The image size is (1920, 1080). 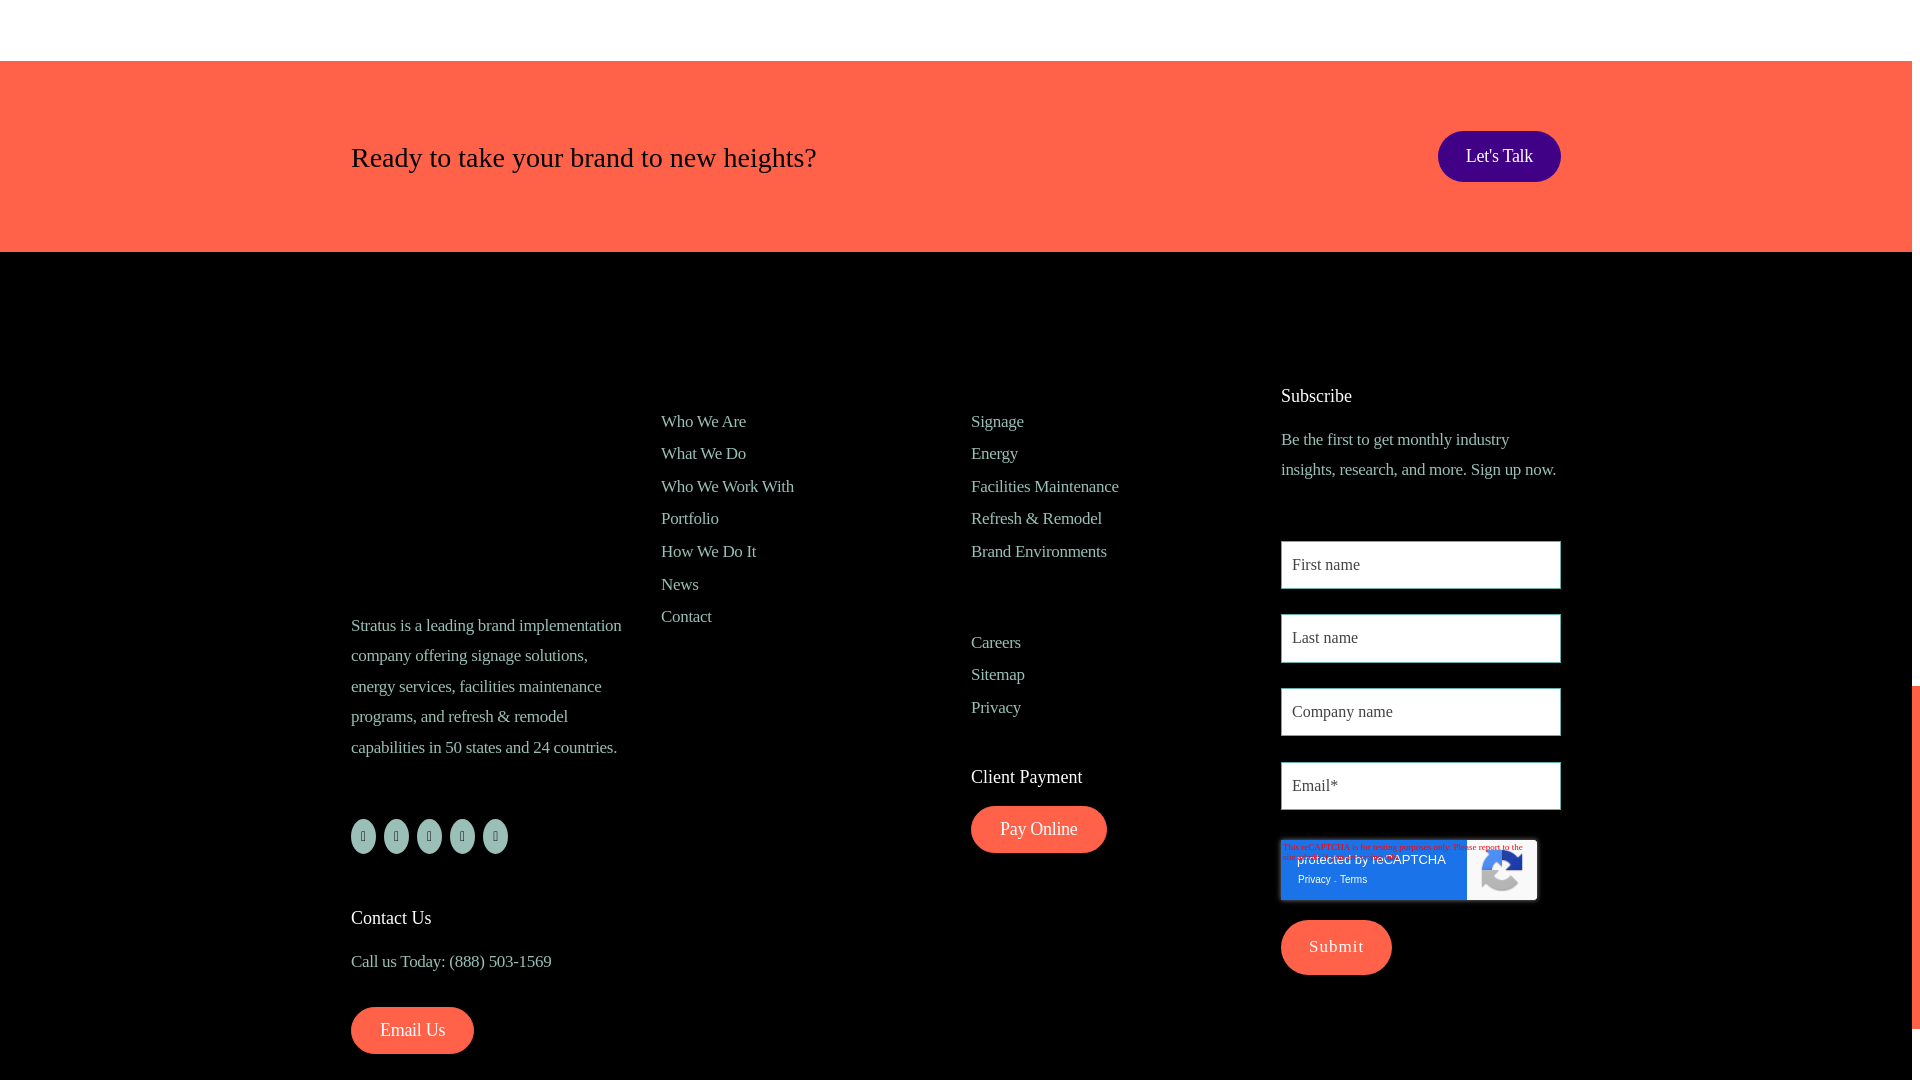 I want to click on Submit, so click(x=1336, y=948).